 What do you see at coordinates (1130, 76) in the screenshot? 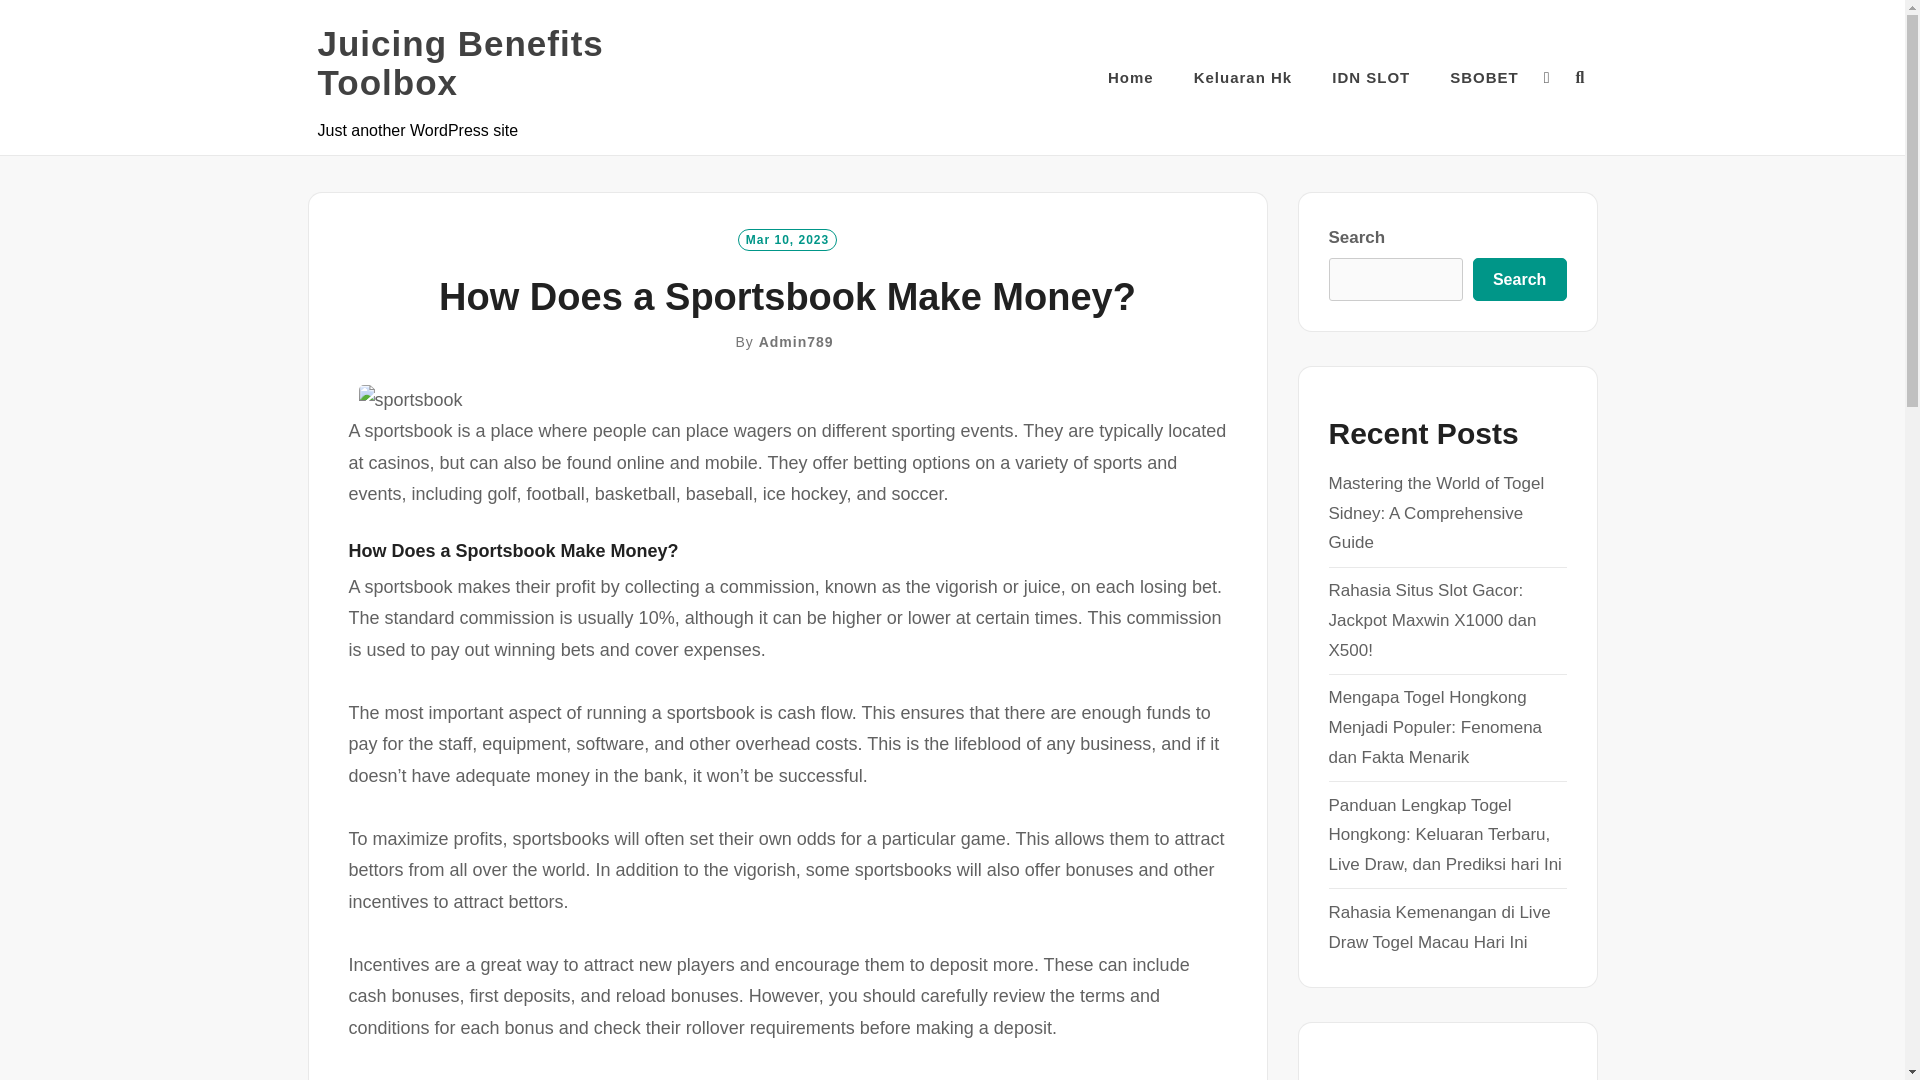
I see `Home` at bounding box center [1130, 76].